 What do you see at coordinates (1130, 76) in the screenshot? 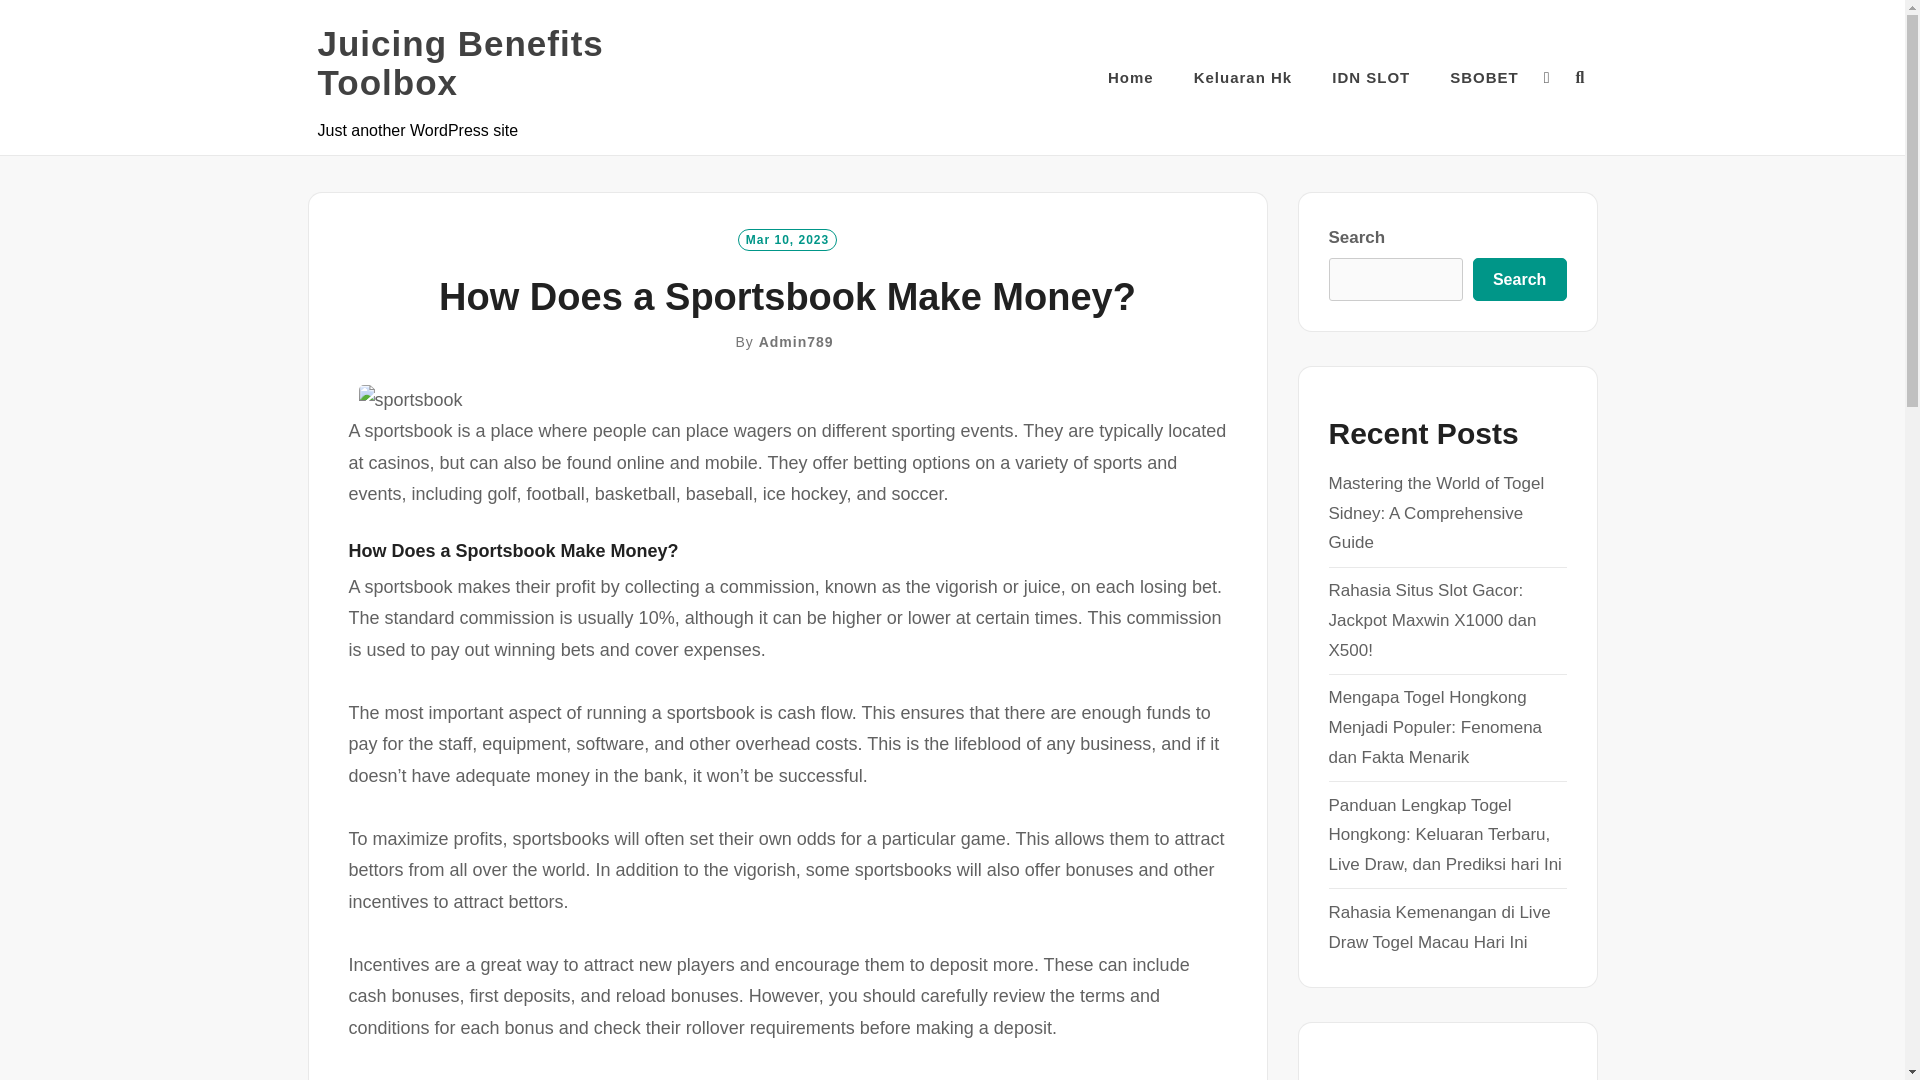
I see `Home` at bounding box center [1130, 76].